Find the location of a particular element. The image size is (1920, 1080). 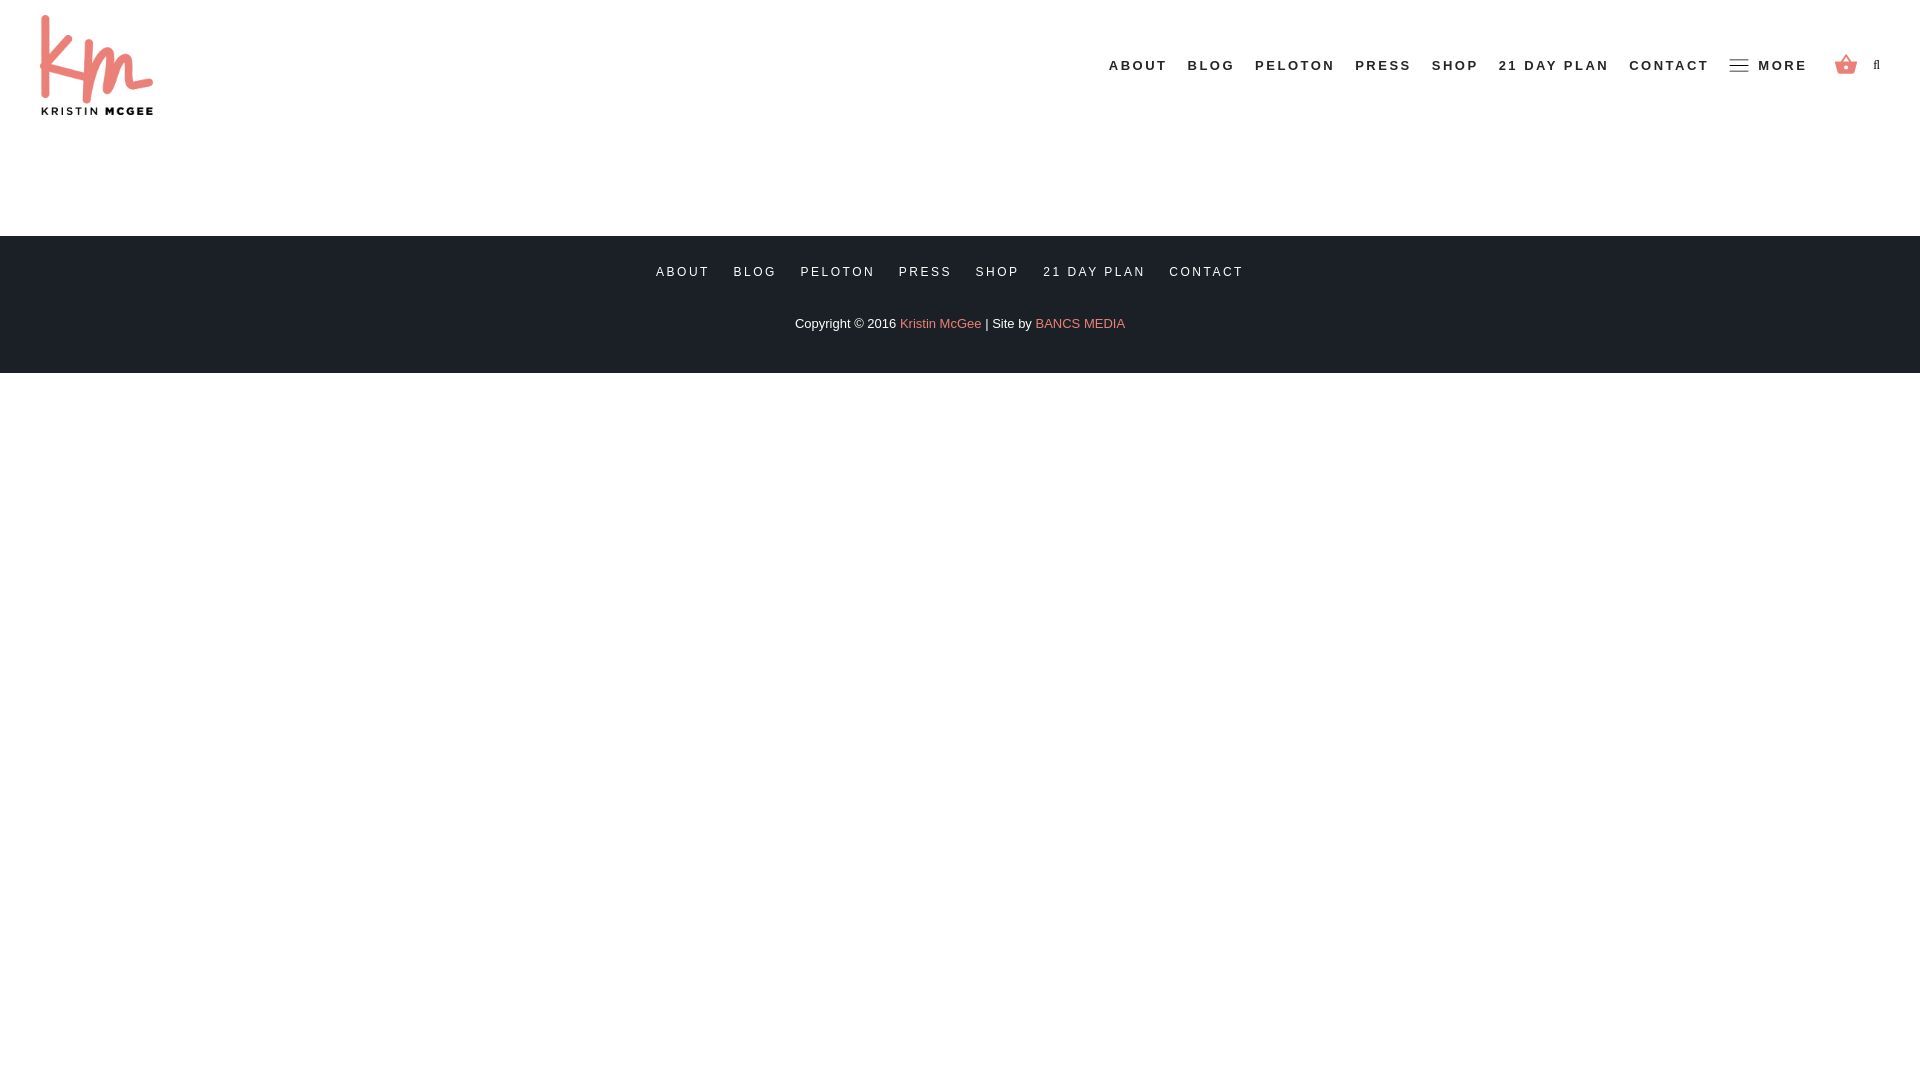

BLOG is located at coordinates (1212, 66).